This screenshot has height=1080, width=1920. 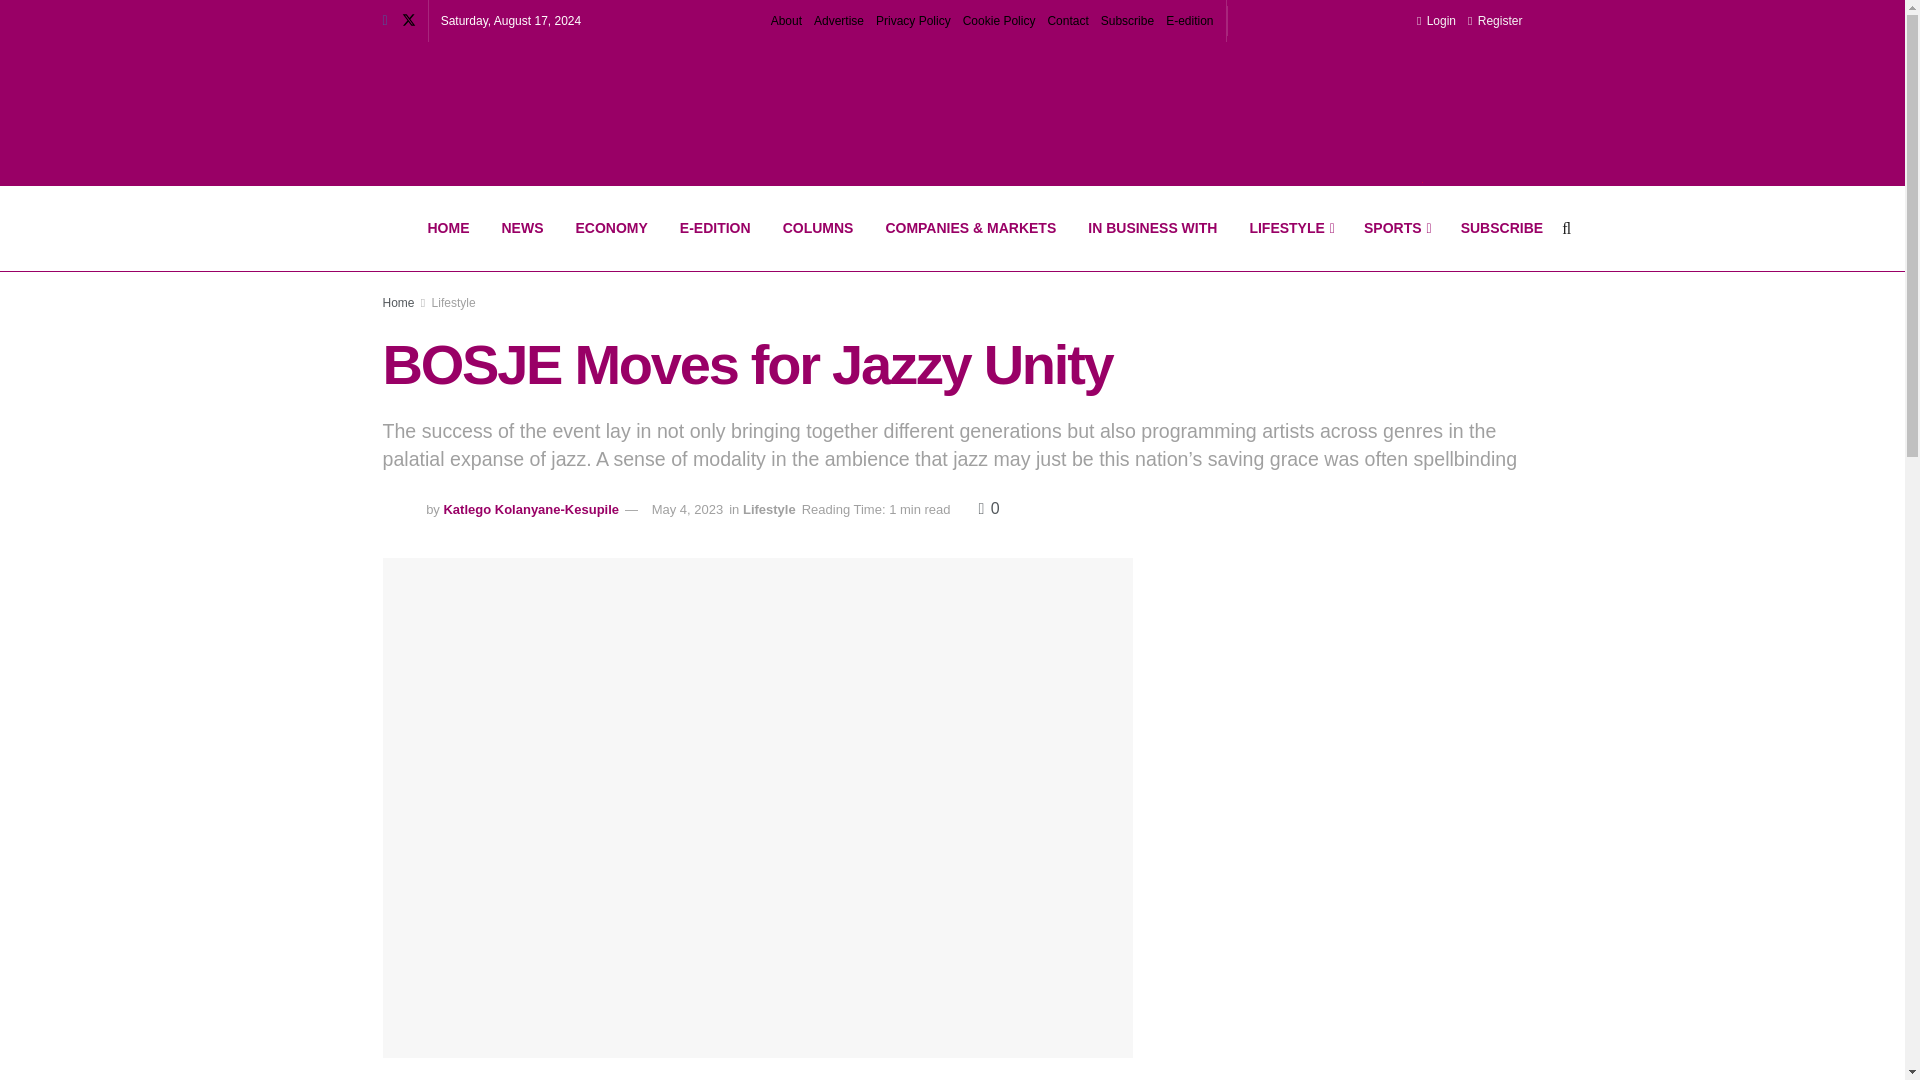 I want to click on SPORTS, so click(x=1396, y=228).